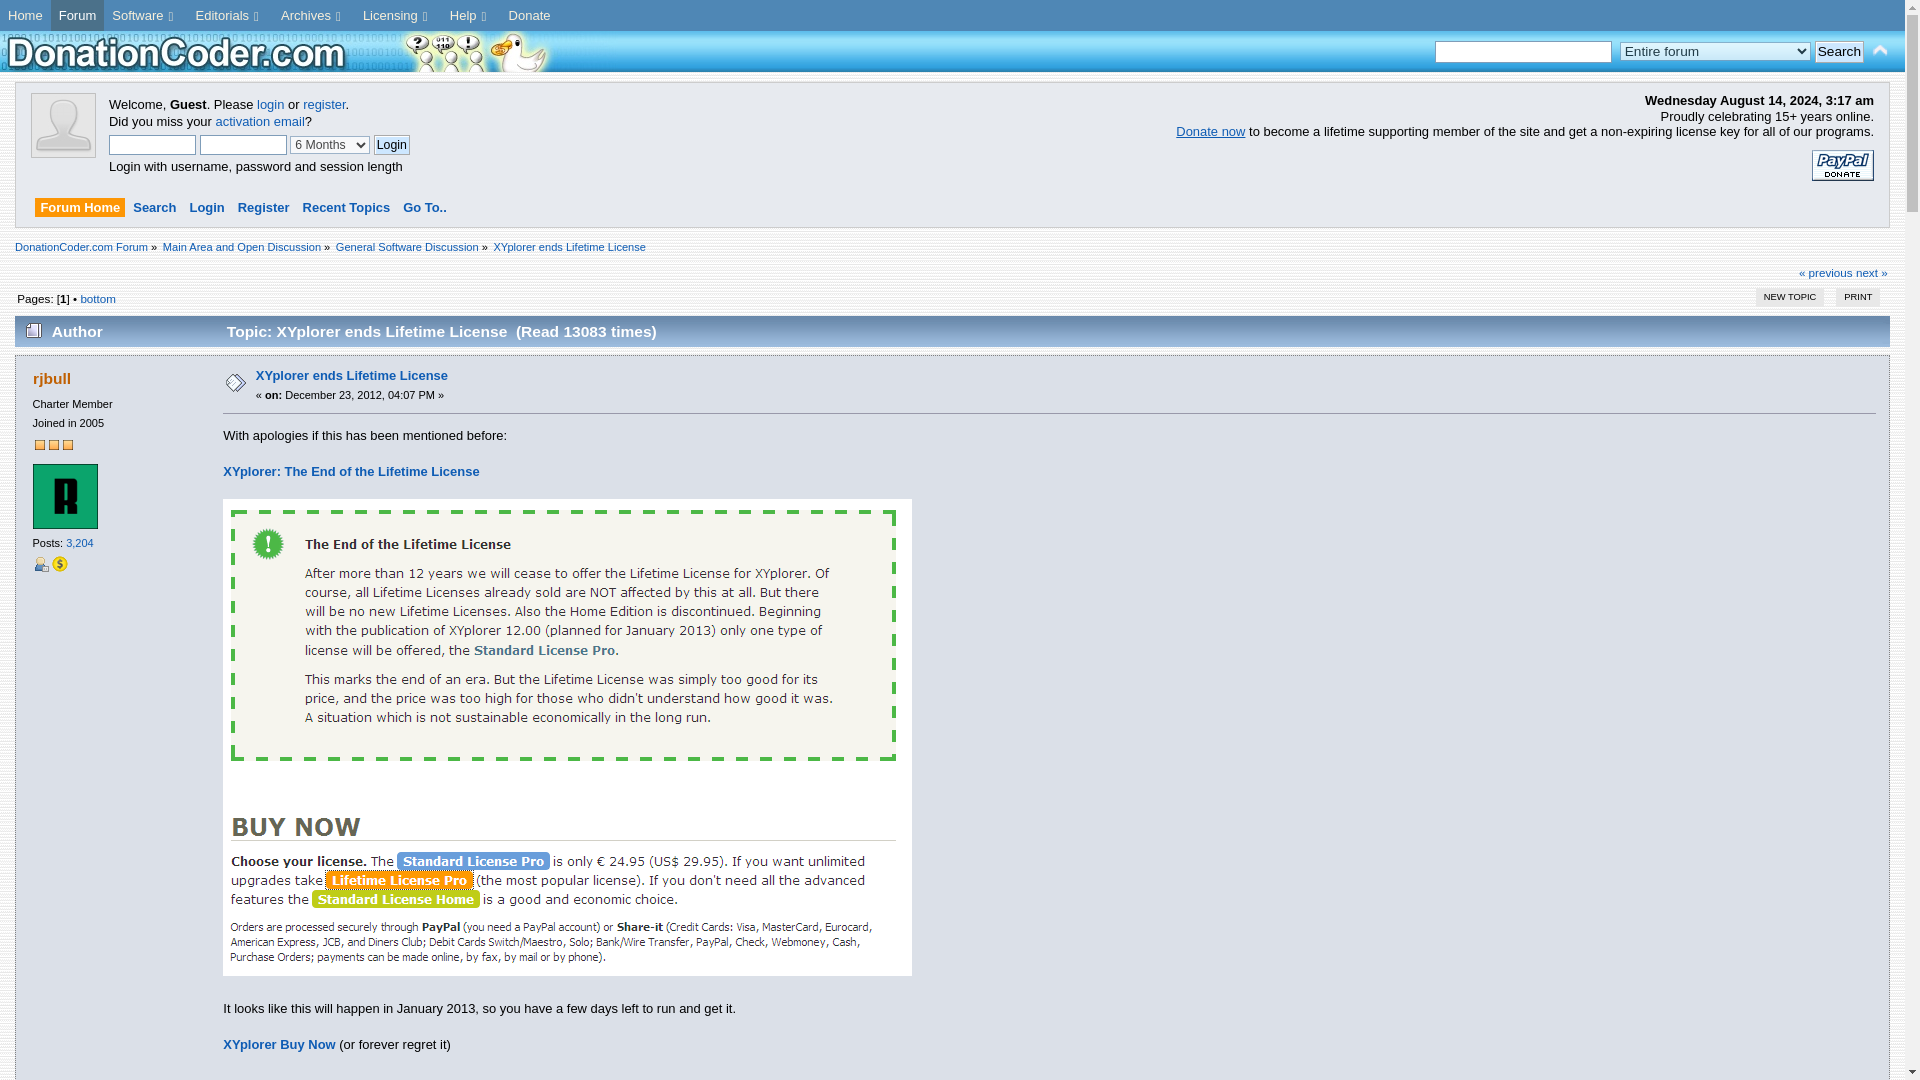  Describe the element at coordinates (230, 16) in the screenshot. I see `Editorials` at that location.